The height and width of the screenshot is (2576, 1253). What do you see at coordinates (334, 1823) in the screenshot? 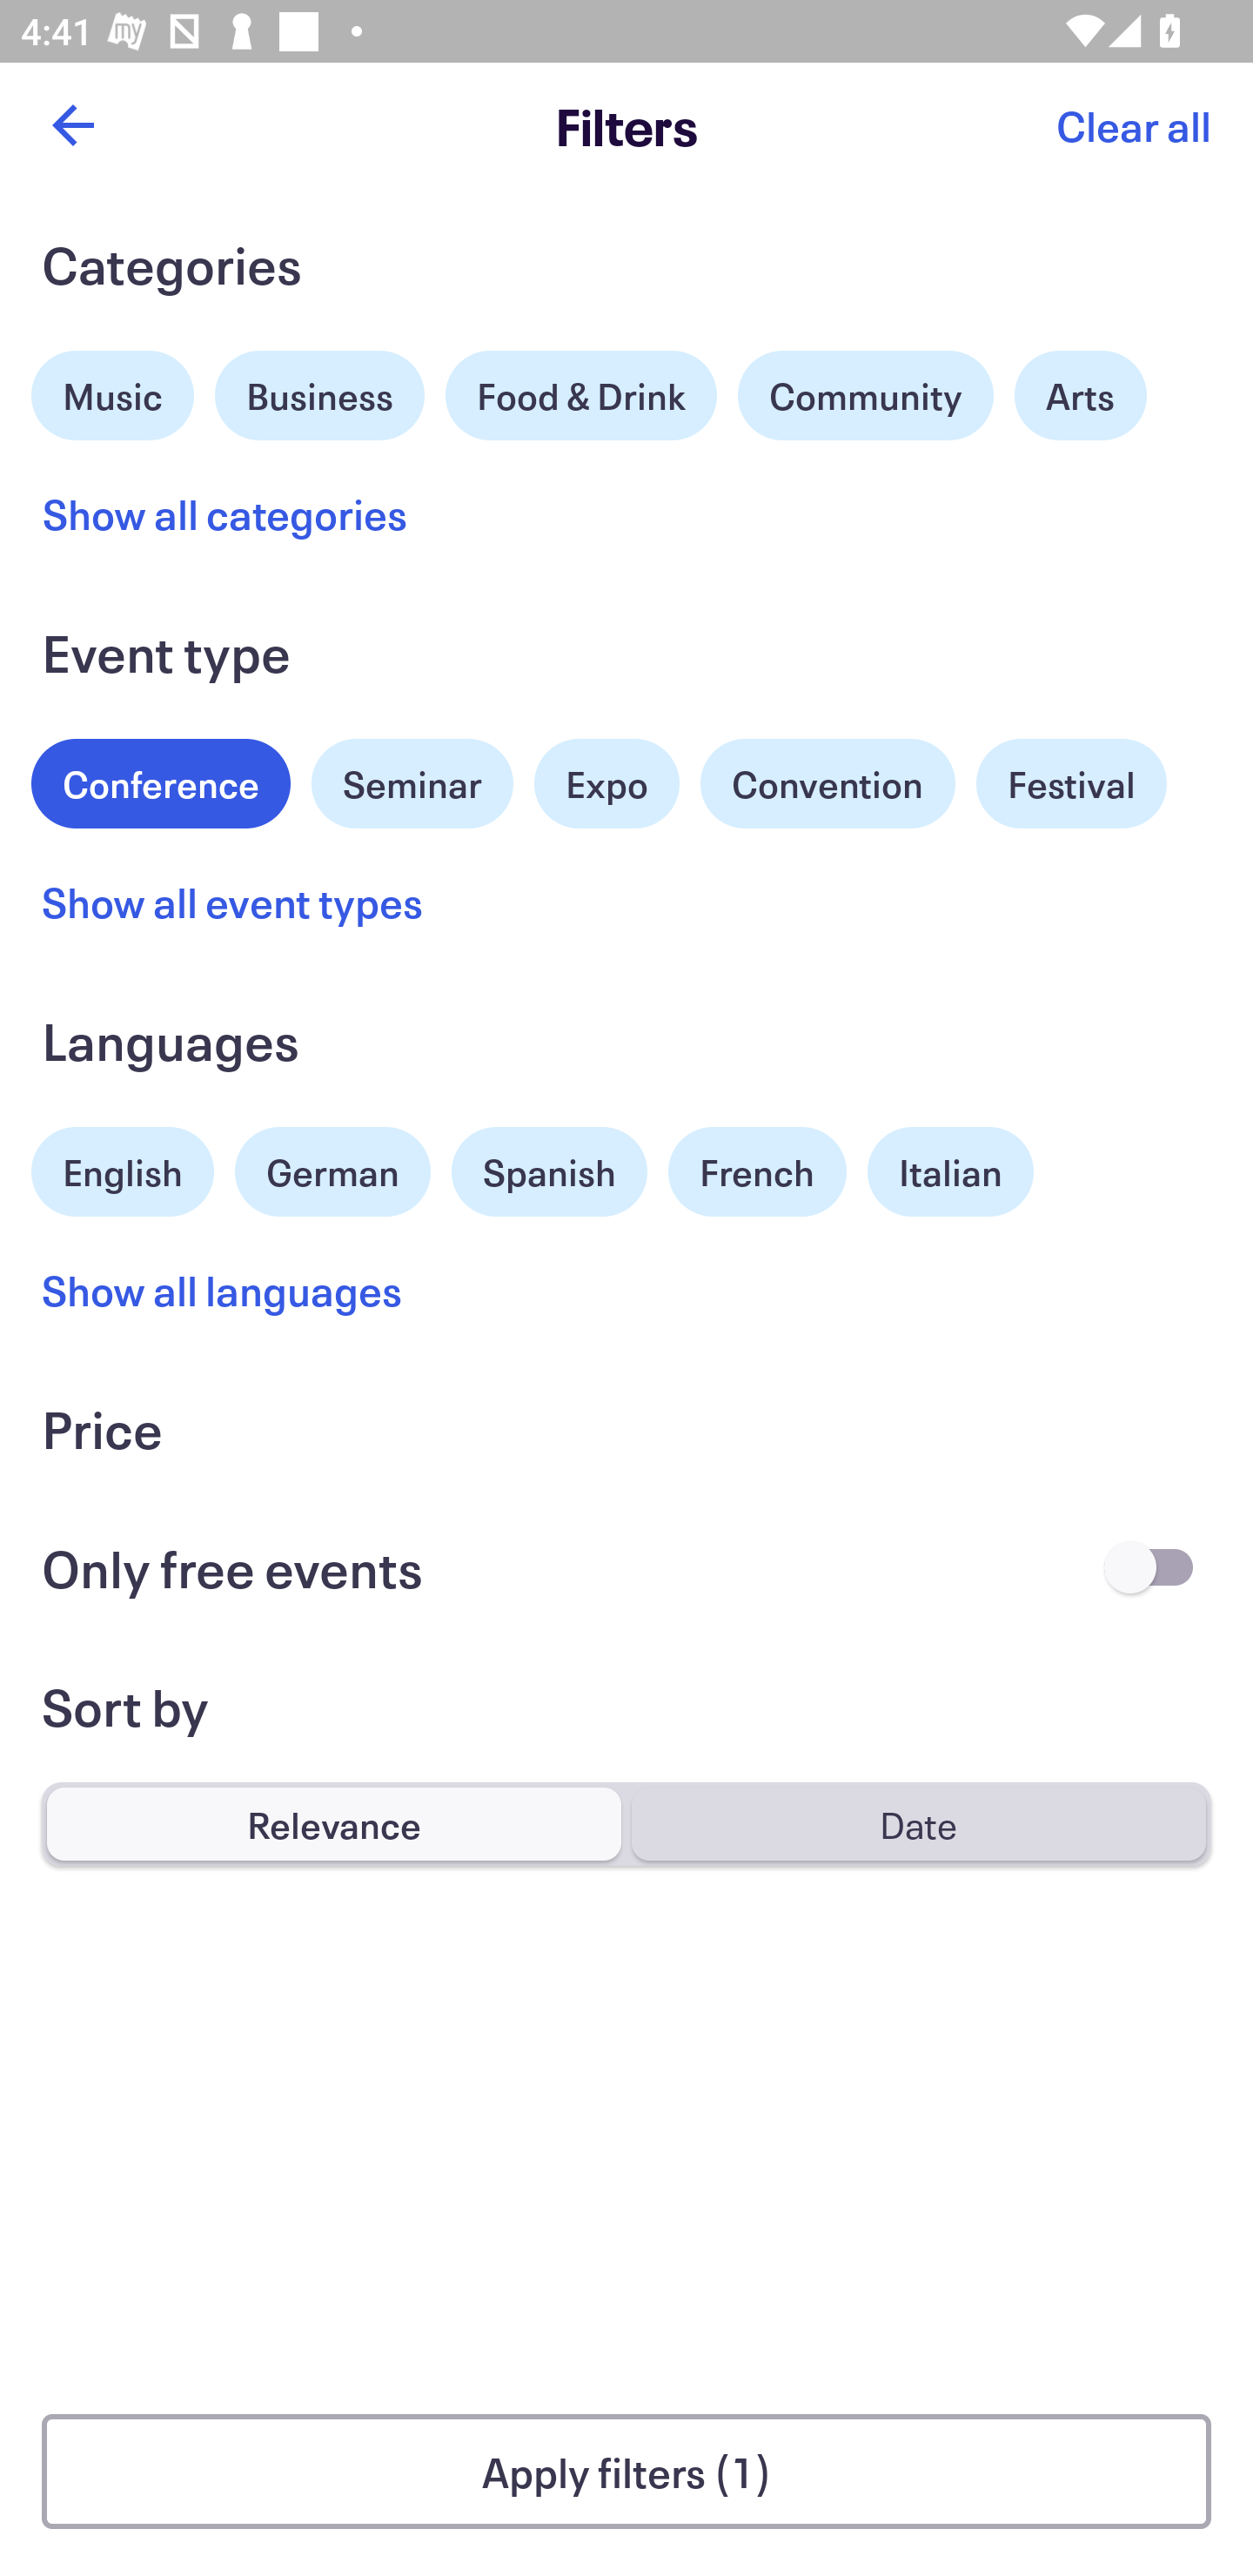
I see `Relevance` at bounding box center [334, 1823].